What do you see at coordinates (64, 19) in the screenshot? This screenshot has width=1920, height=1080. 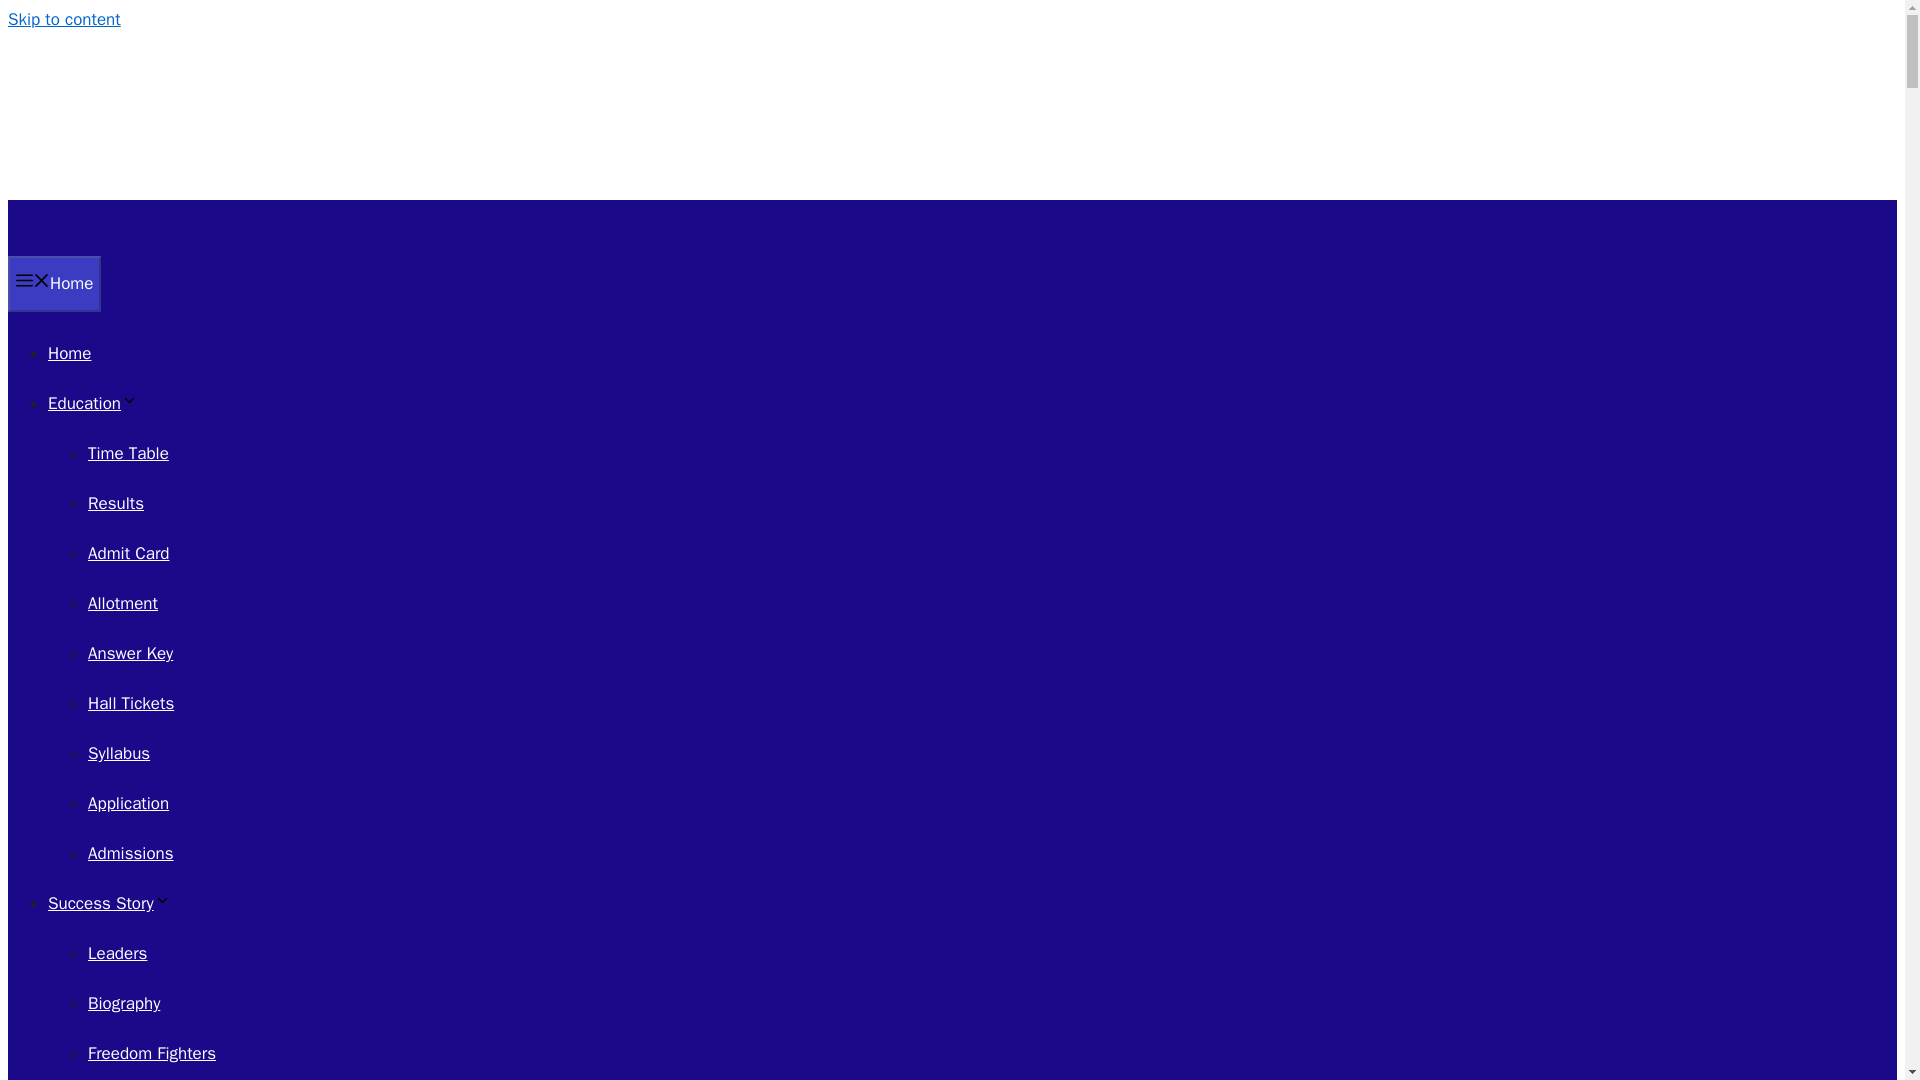 I see `Skip to content` at bounding box center [64, 19].